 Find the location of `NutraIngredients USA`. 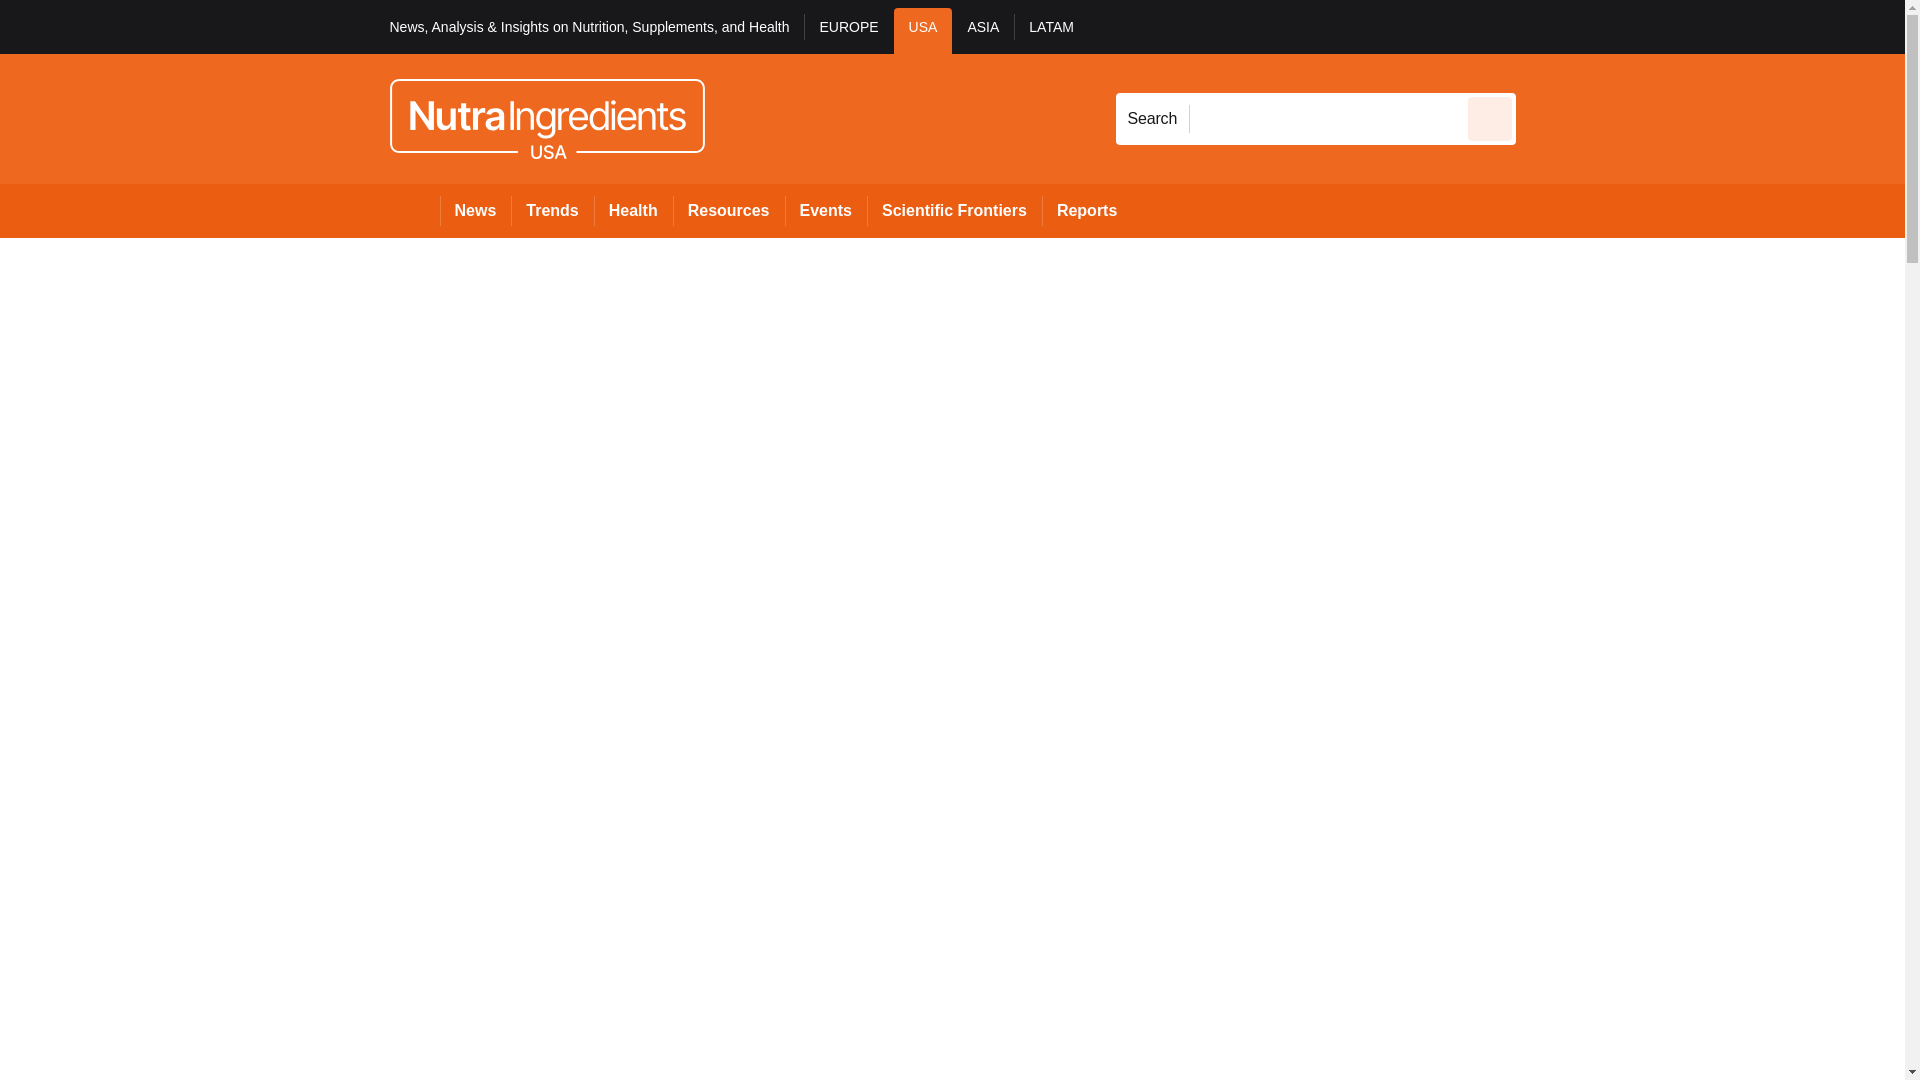

NutraIngredients USA is located at coordinates (546, 118).